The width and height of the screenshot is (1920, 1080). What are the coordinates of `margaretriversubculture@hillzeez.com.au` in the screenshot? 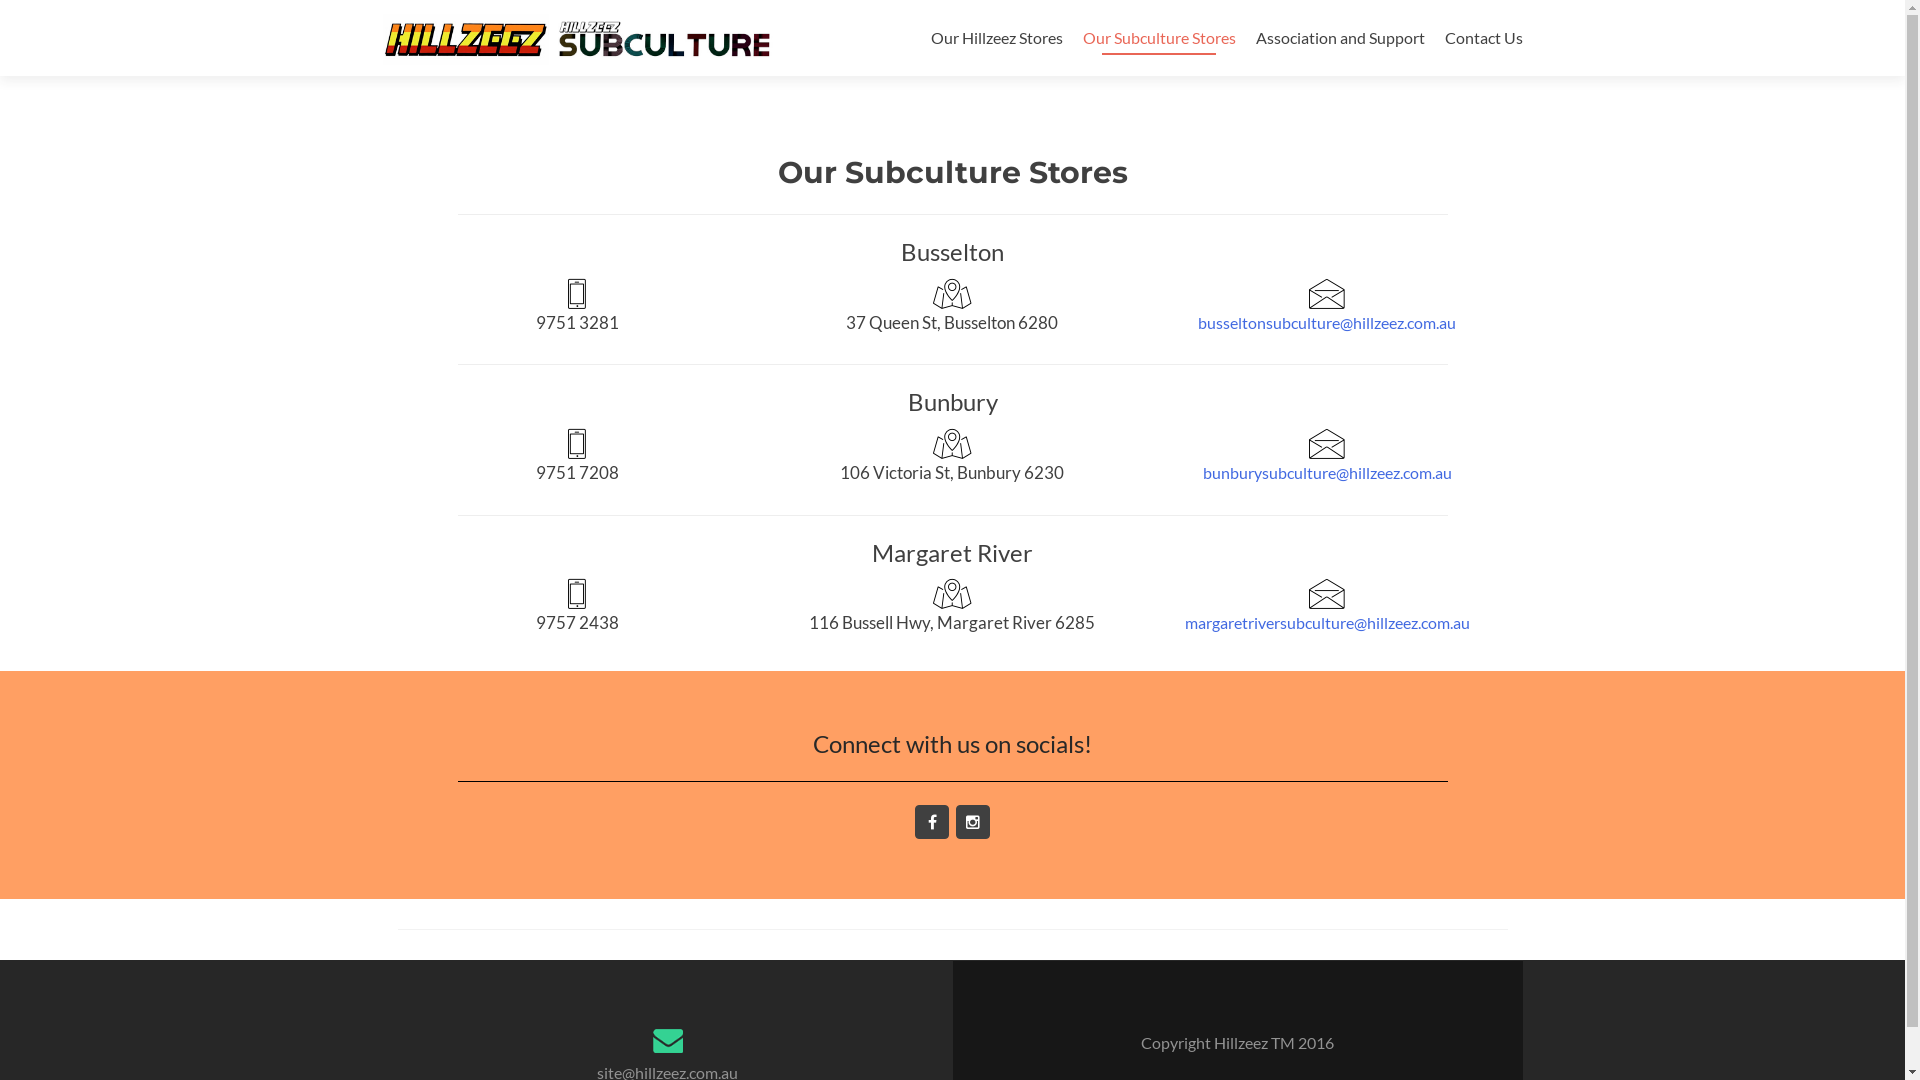 It's located at (1328, 622).